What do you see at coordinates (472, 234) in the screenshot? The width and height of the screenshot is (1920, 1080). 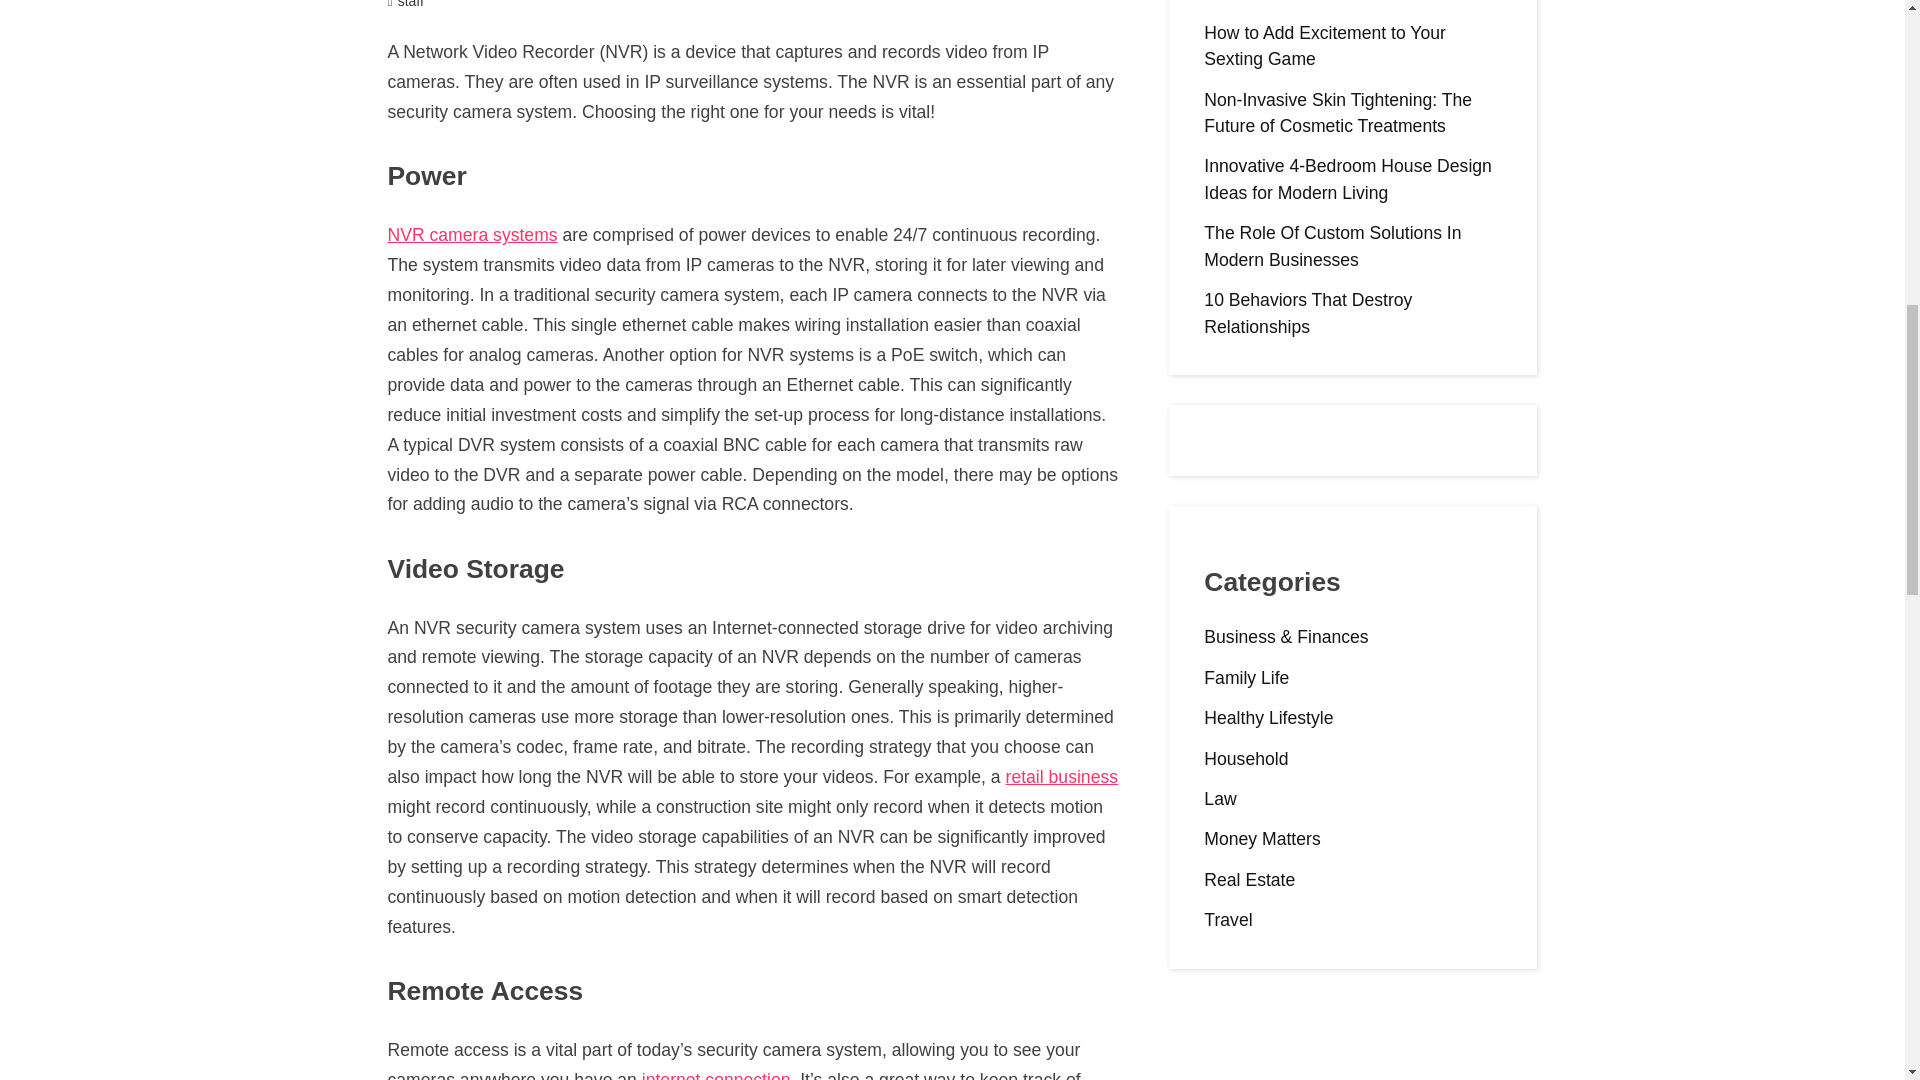 I see `NVR camera systems` at bounding box center [472, 234].